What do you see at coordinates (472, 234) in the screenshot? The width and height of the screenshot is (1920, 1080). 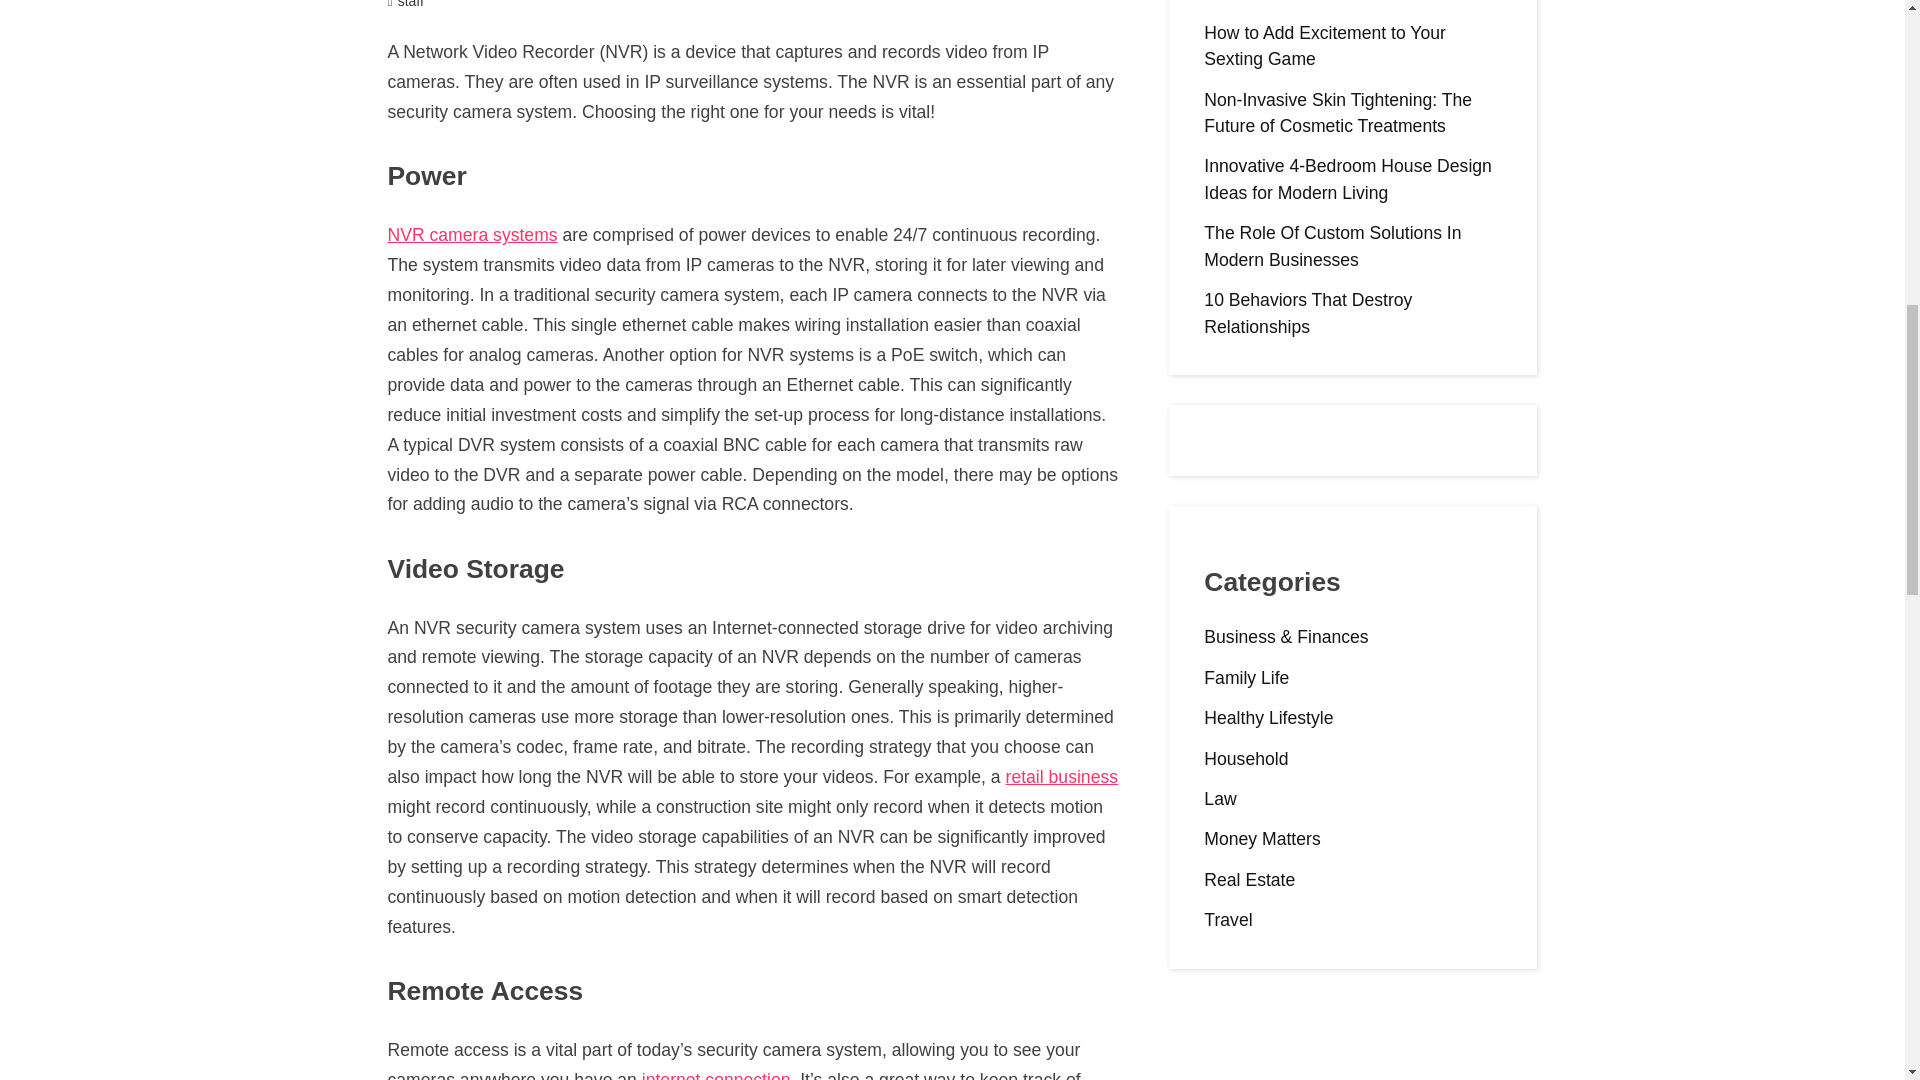 I see `NVR camera systems` at bounding box center [472, 234].